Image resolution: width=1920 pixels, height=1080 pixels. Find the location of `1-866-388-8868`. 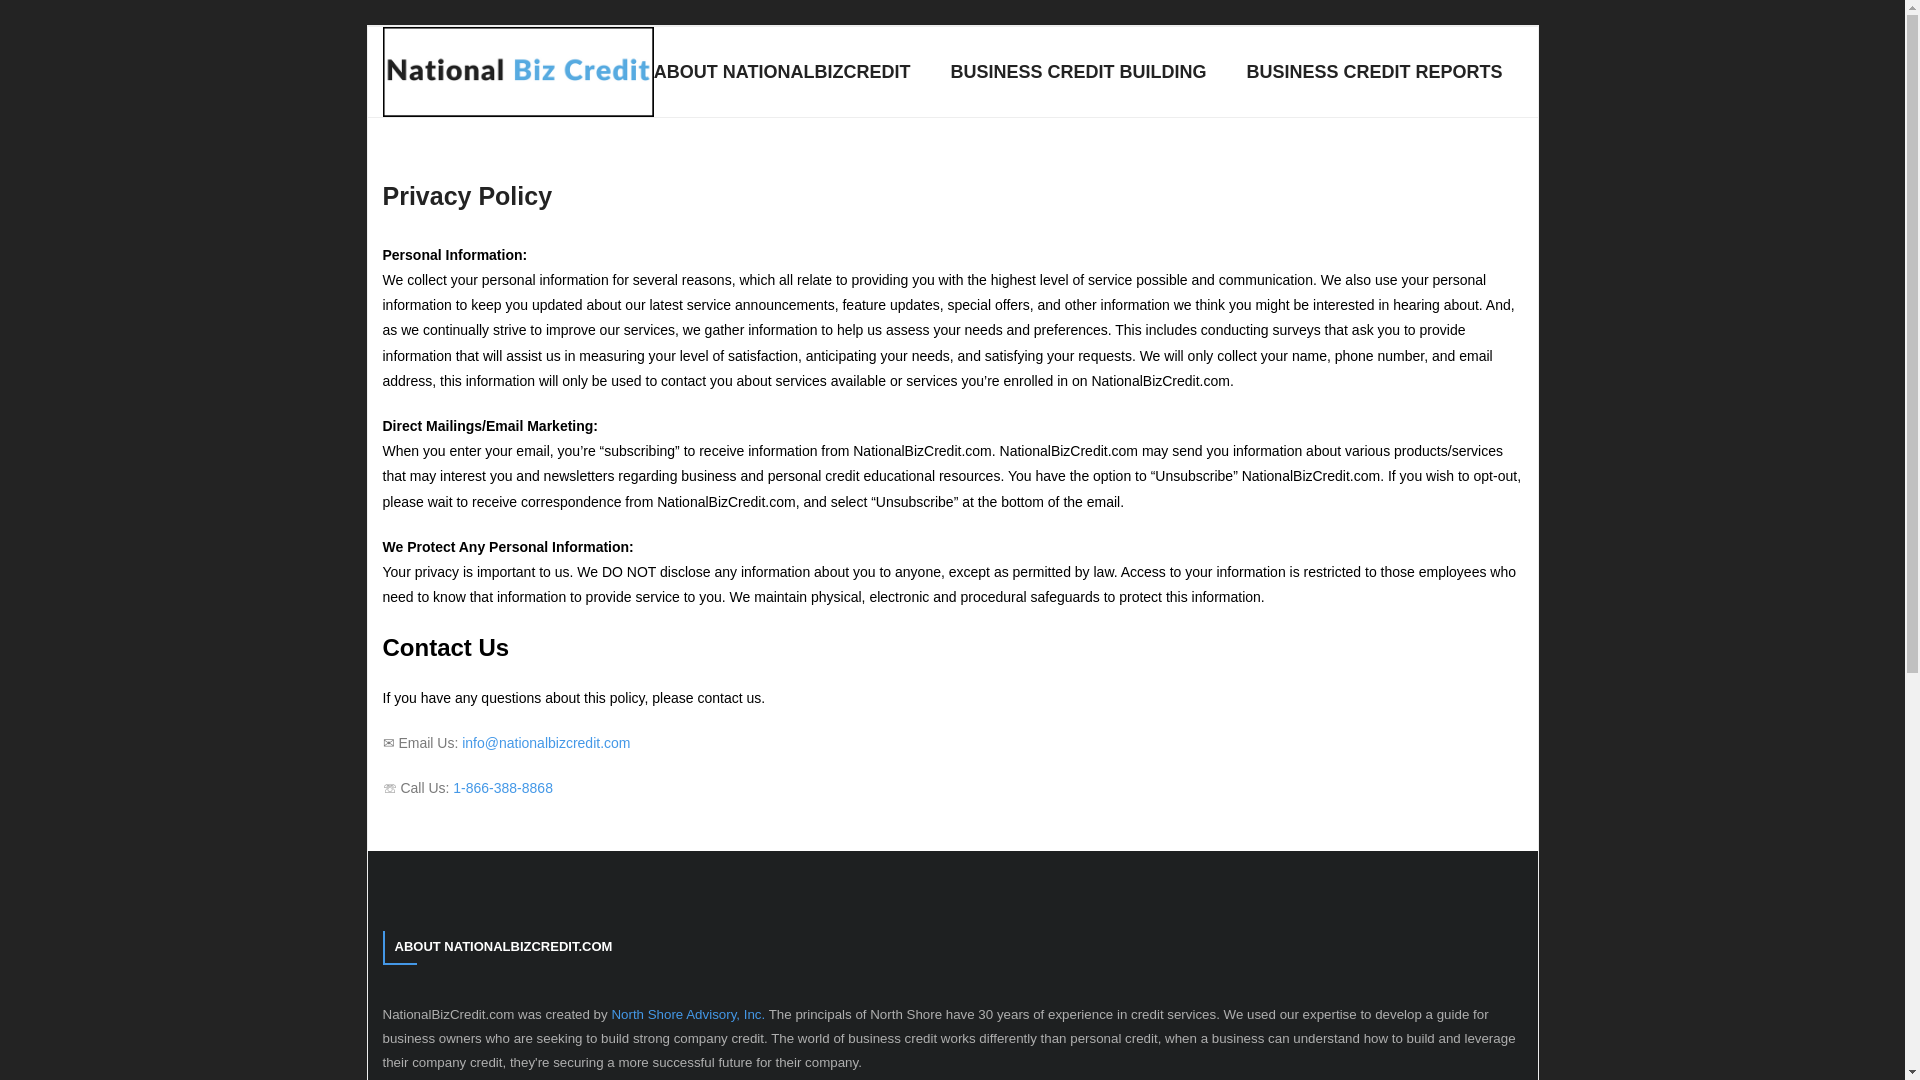

1-866-388-8868 is located at coordinates (502, 787).